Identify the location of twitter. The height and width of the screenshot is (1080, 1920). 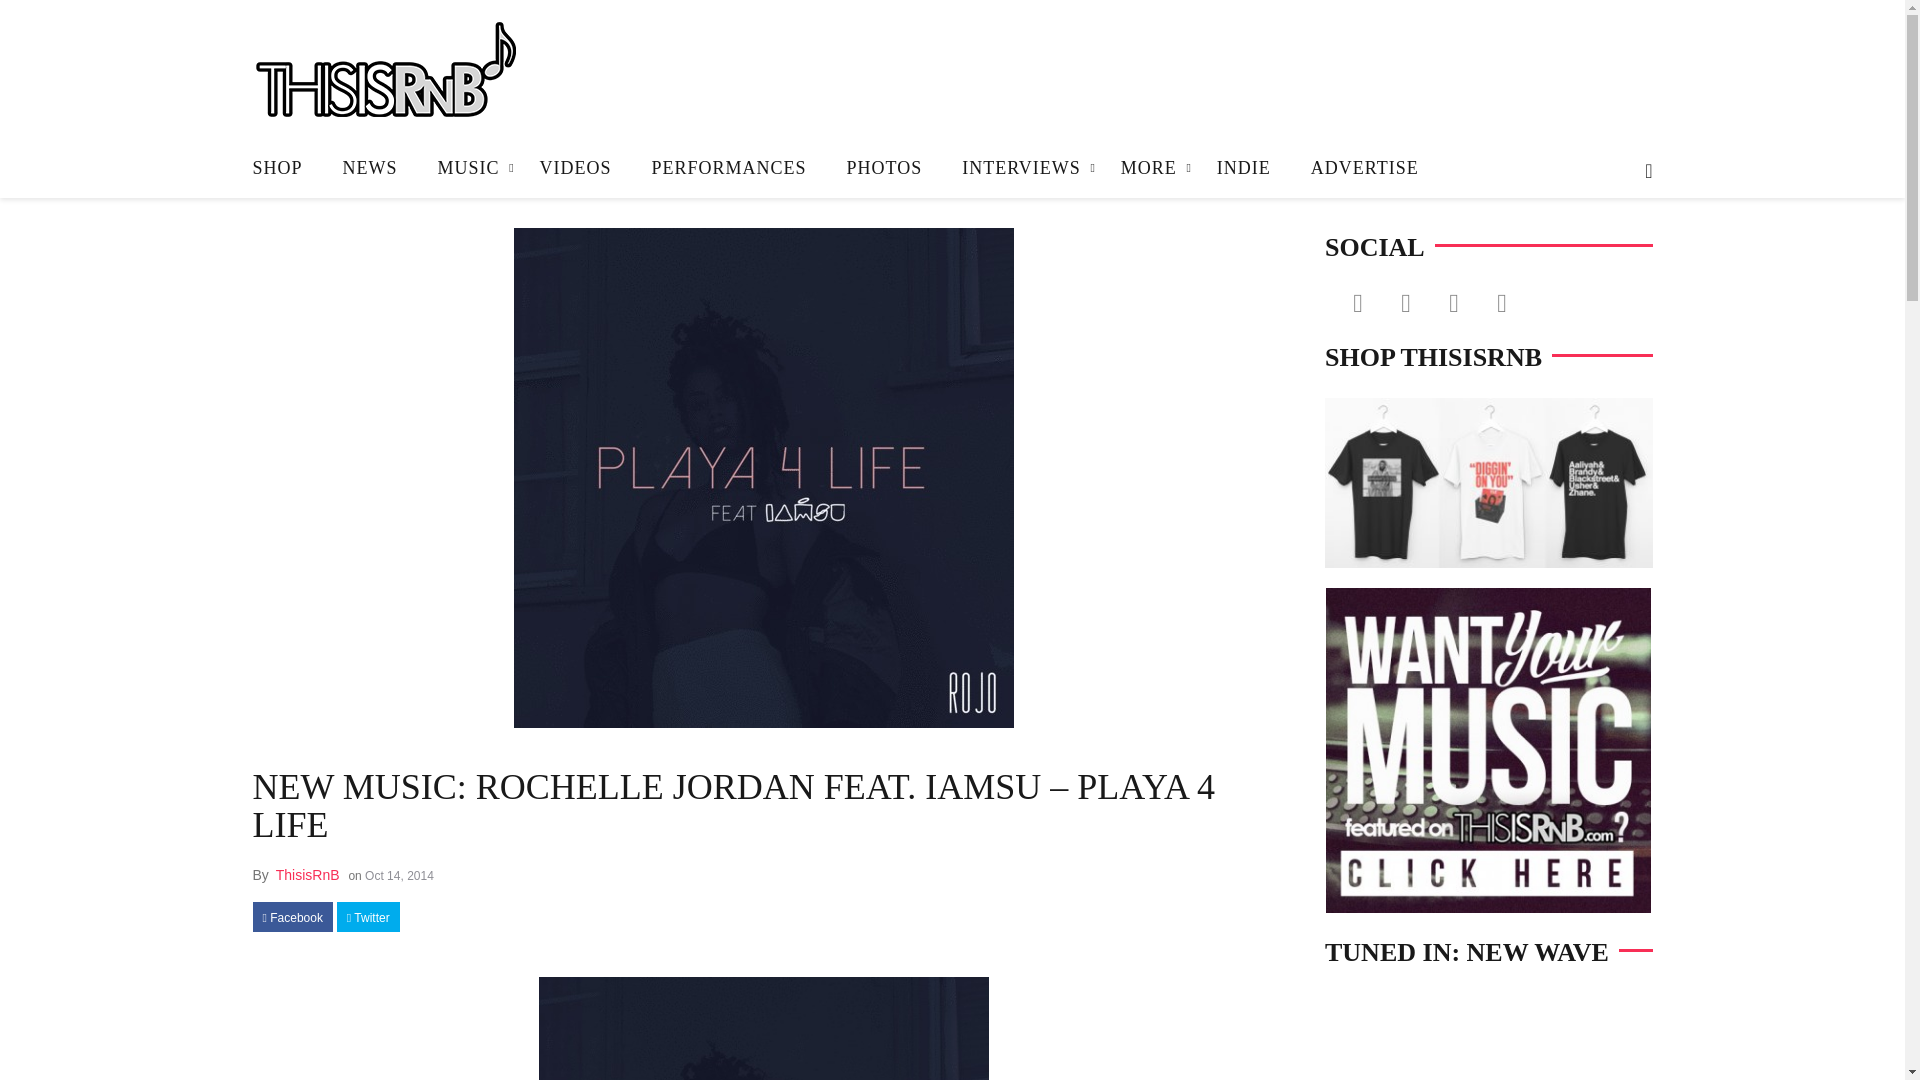
(368, 918).